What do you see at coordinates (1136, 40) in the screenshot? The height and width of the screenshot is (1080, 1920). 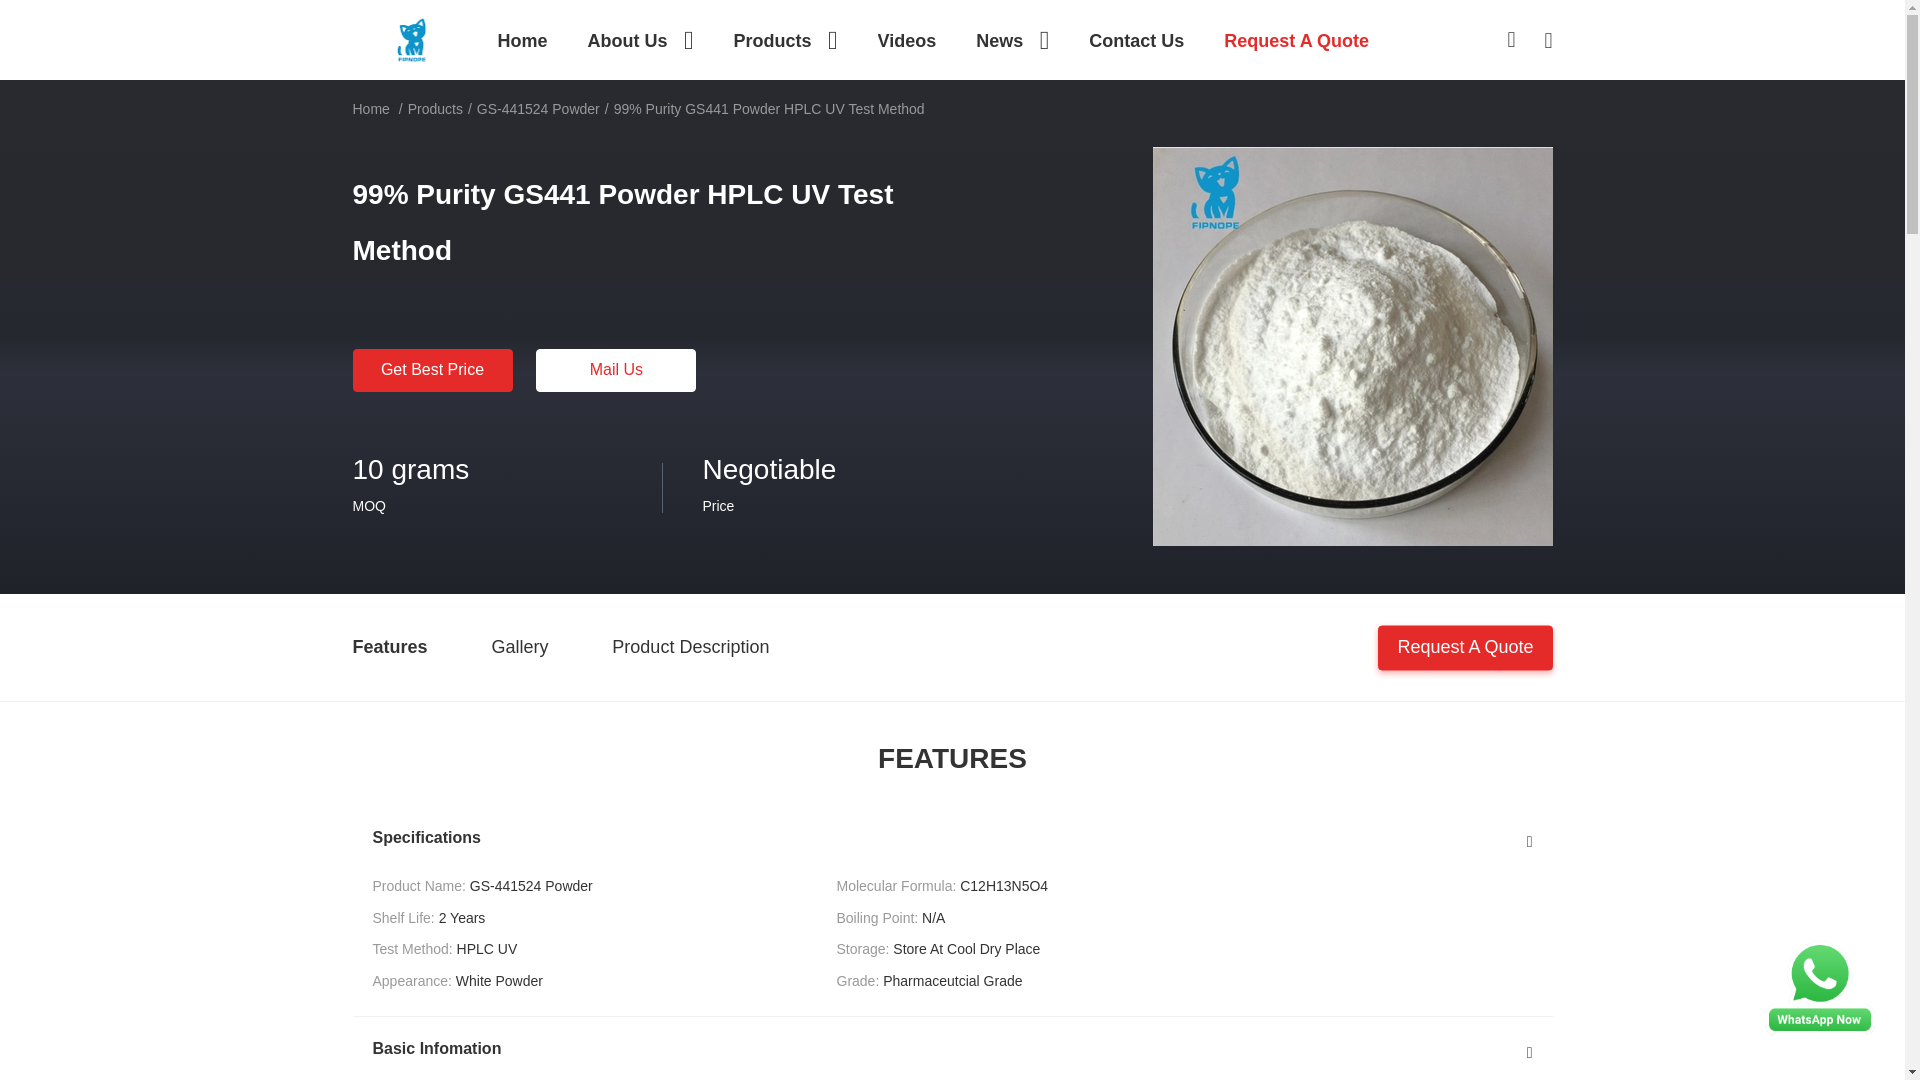 I see `Contact Us` at bounding box center [1136, 40].